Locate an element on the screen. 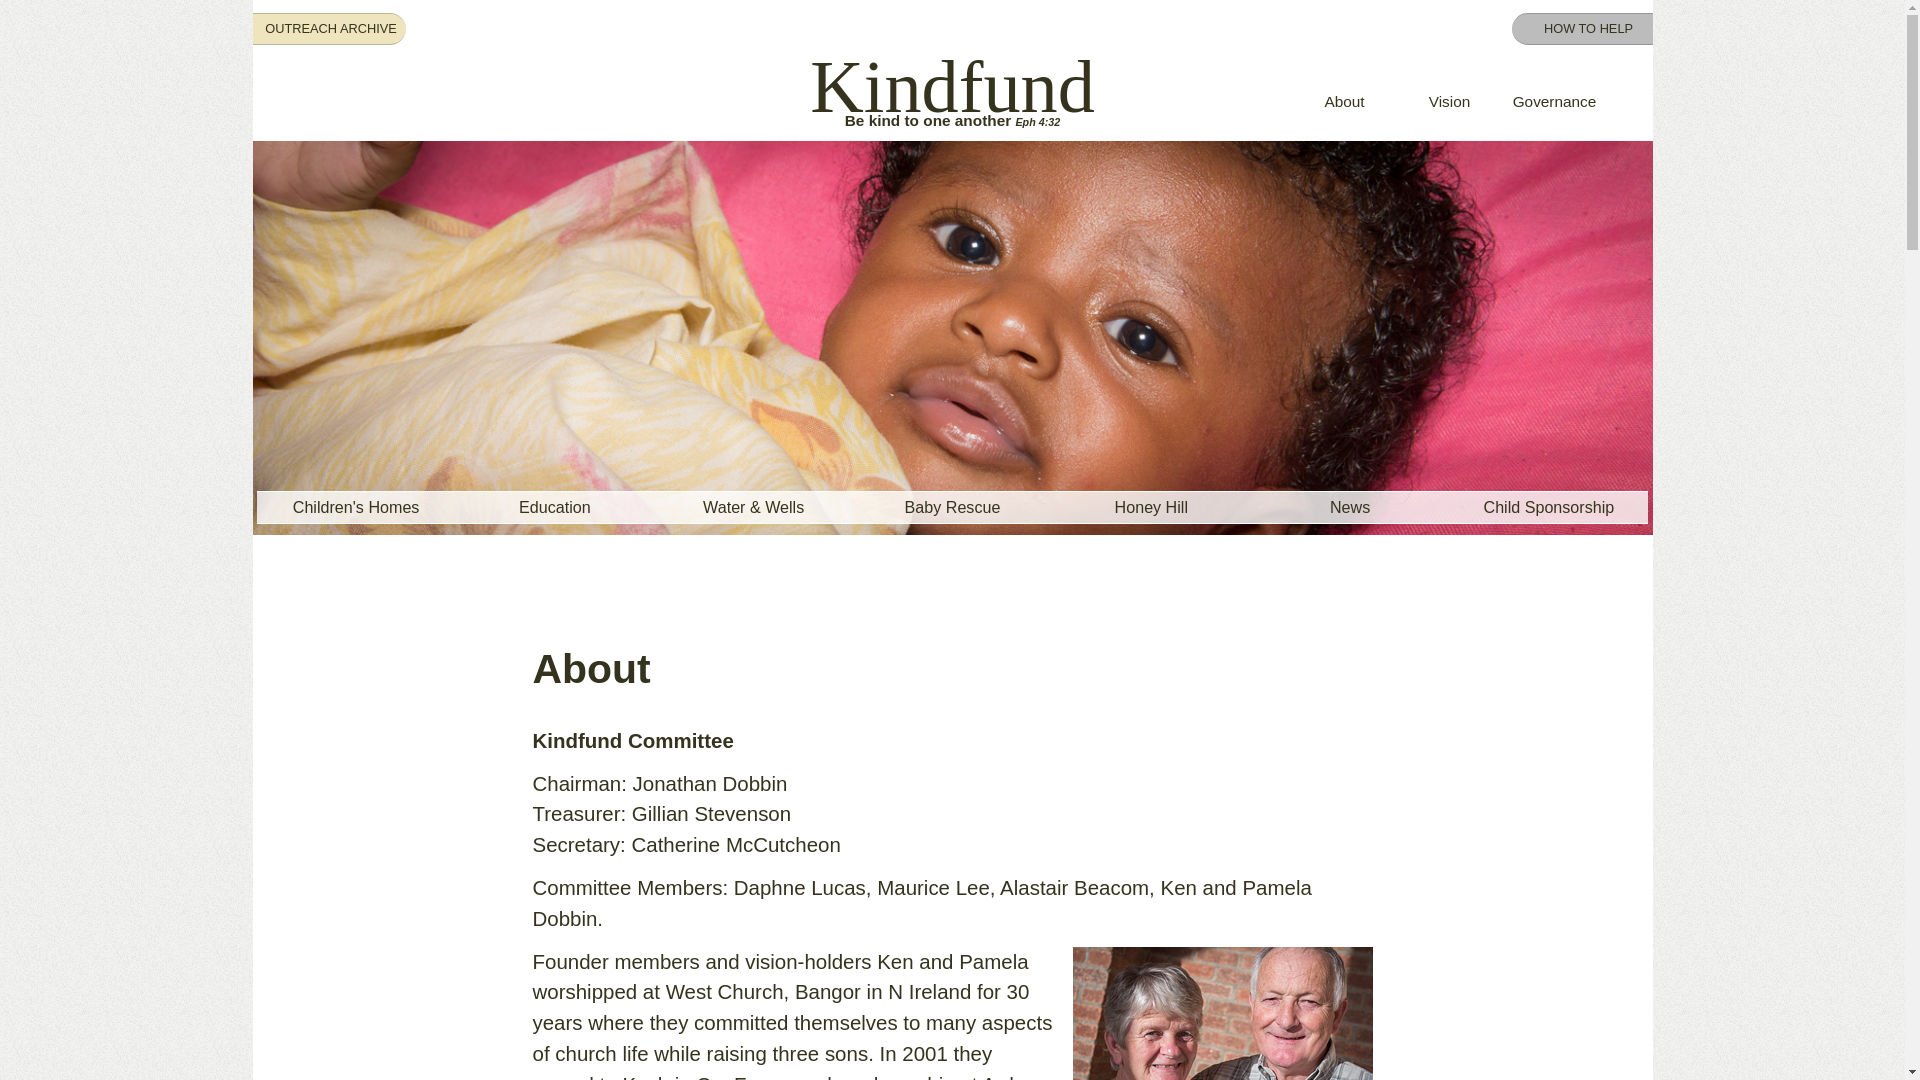 Image resolution: width=1920 pixels, height=1080 pixels. Education is located at coordinates (555, 507).